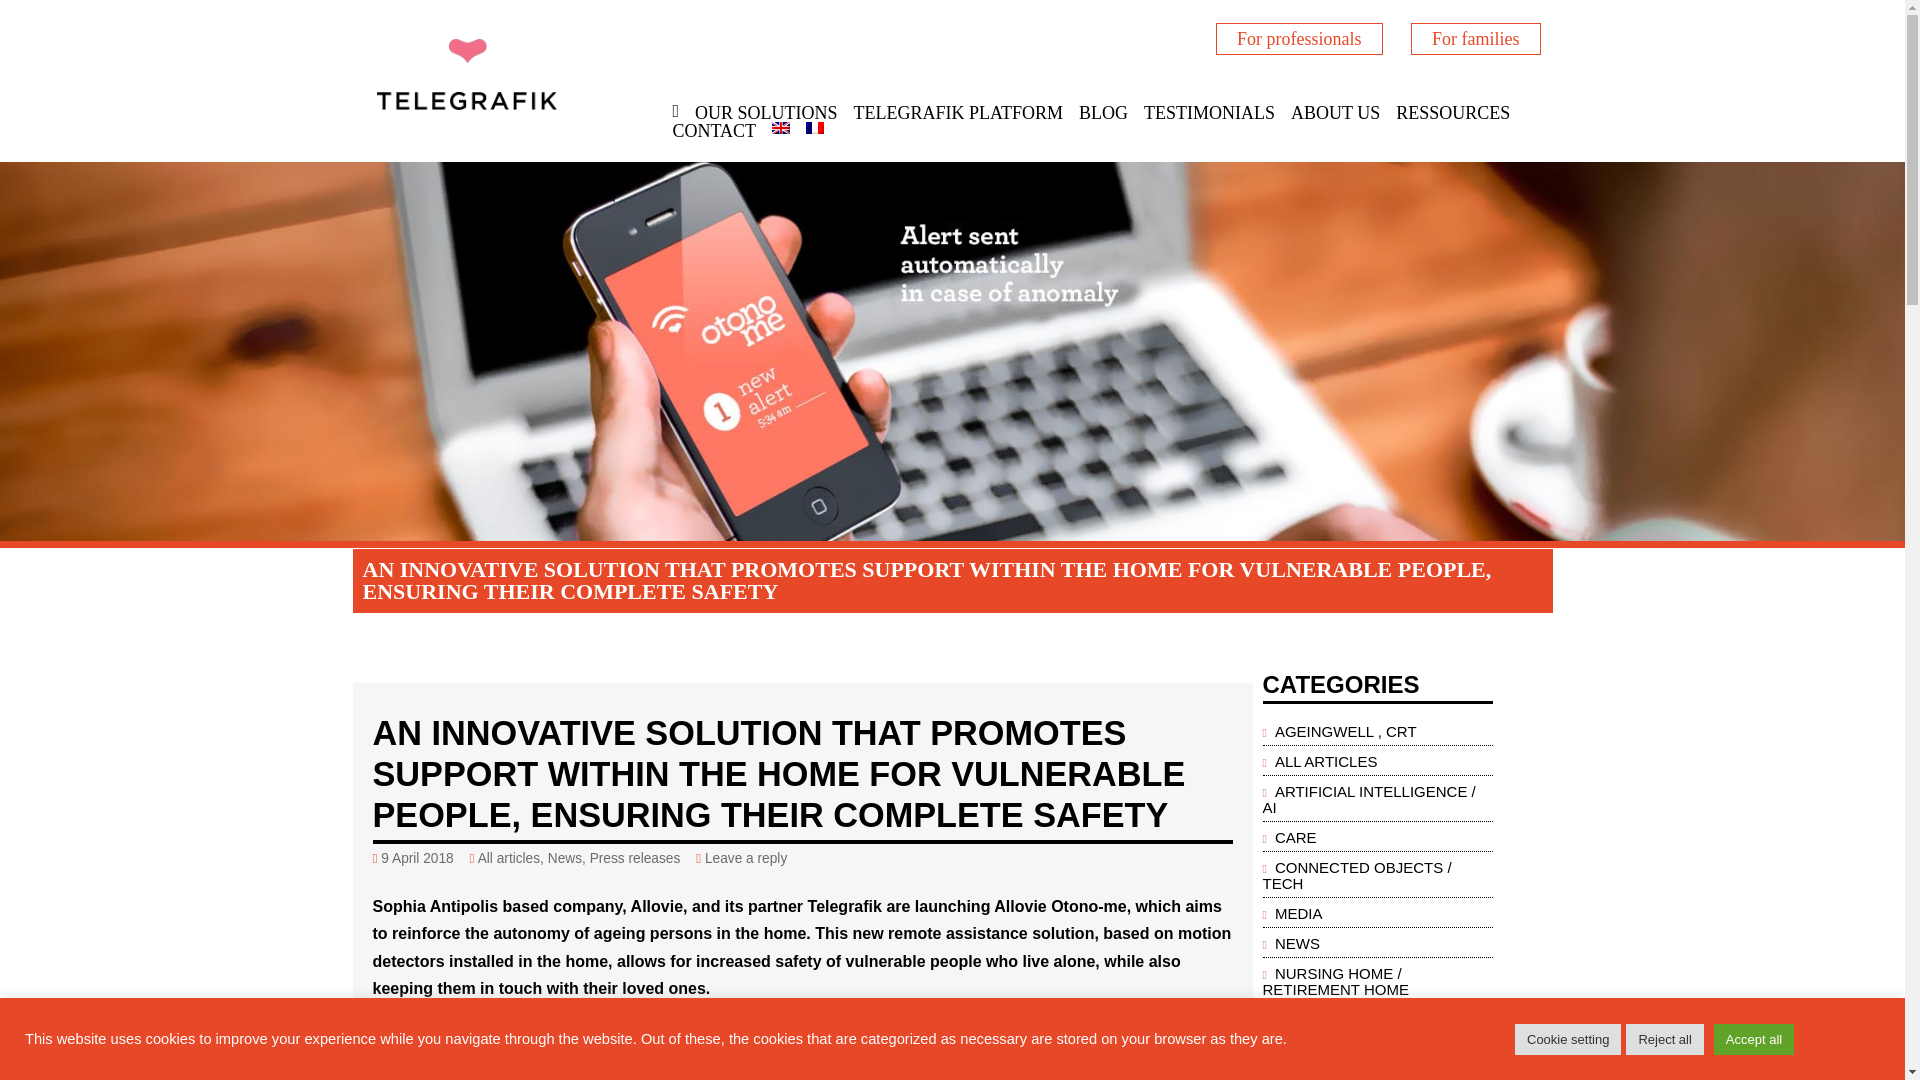 This screenshot has width=1920, height=1080. I want to click on ALL ARTICLES, so click(1326, 760).